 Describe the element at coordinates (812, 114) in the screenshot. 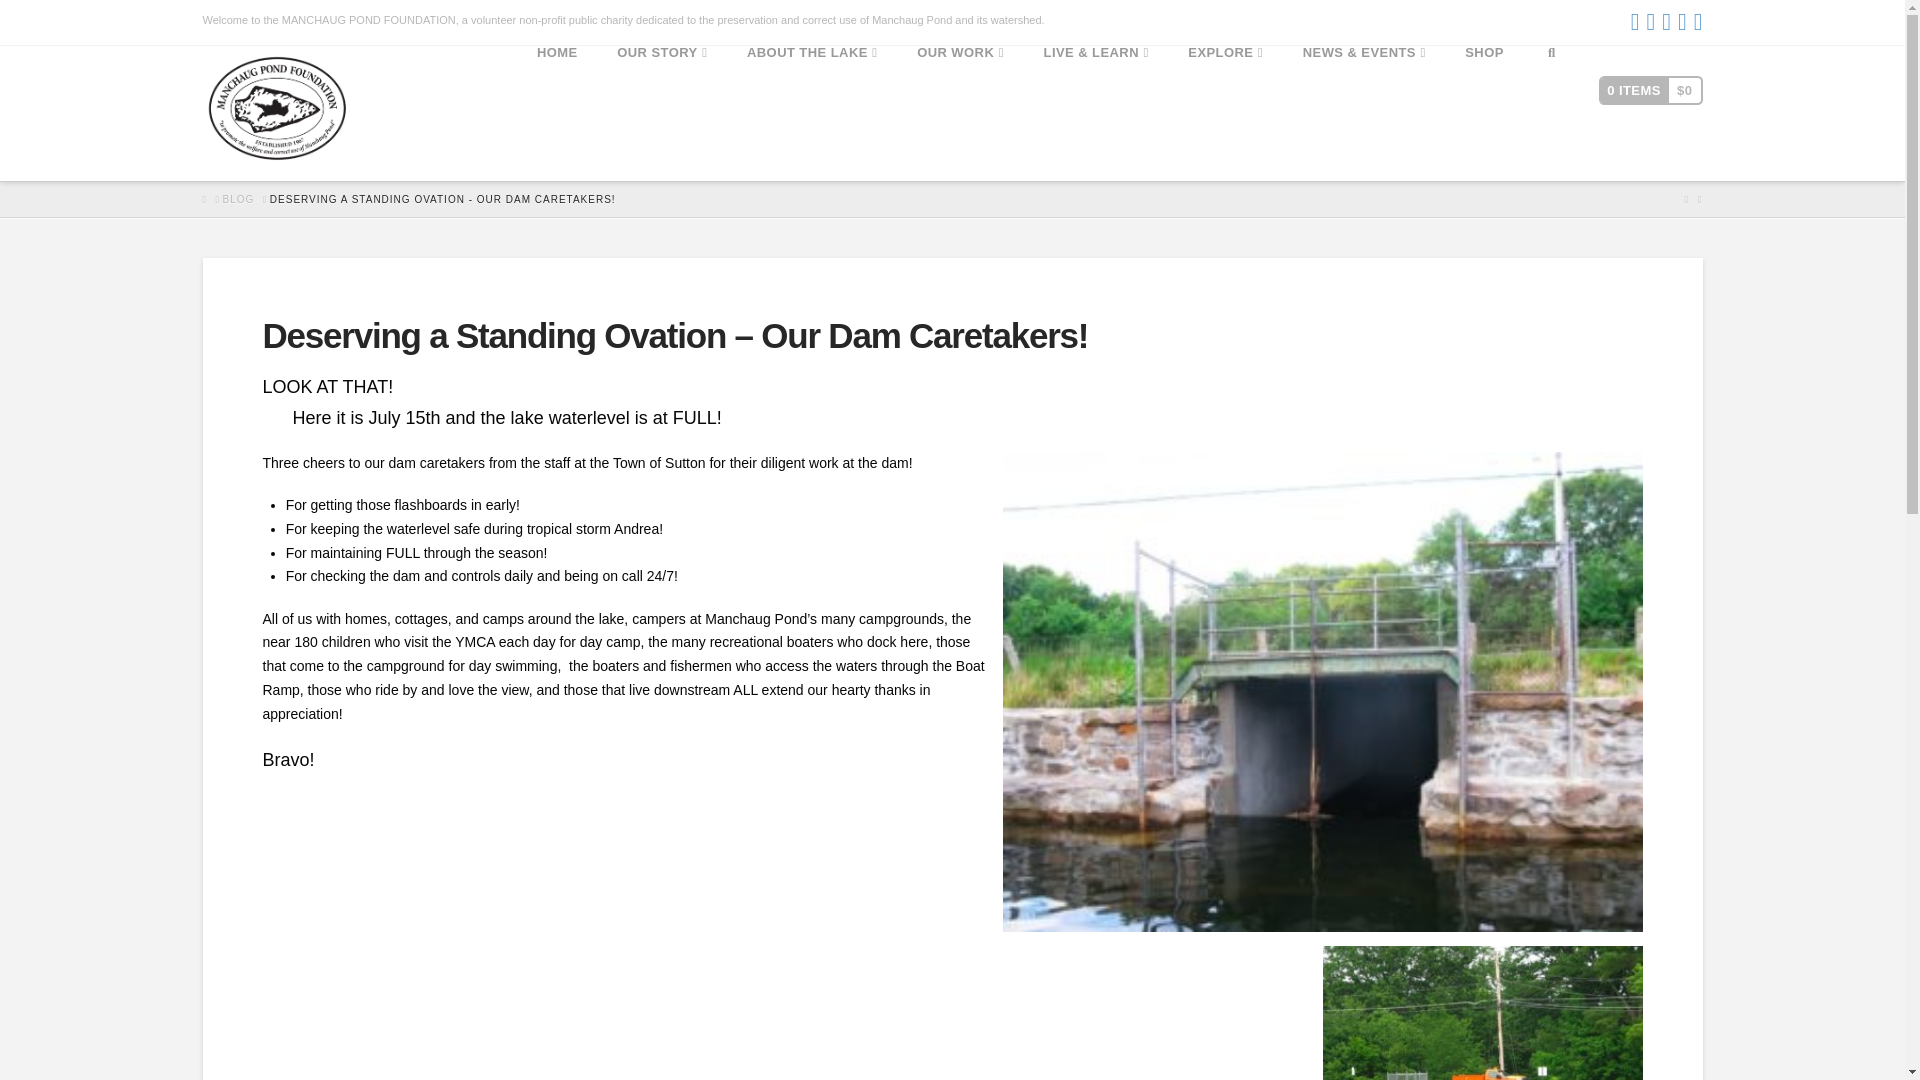

I see `ABOUT THE LAKE` at that location.